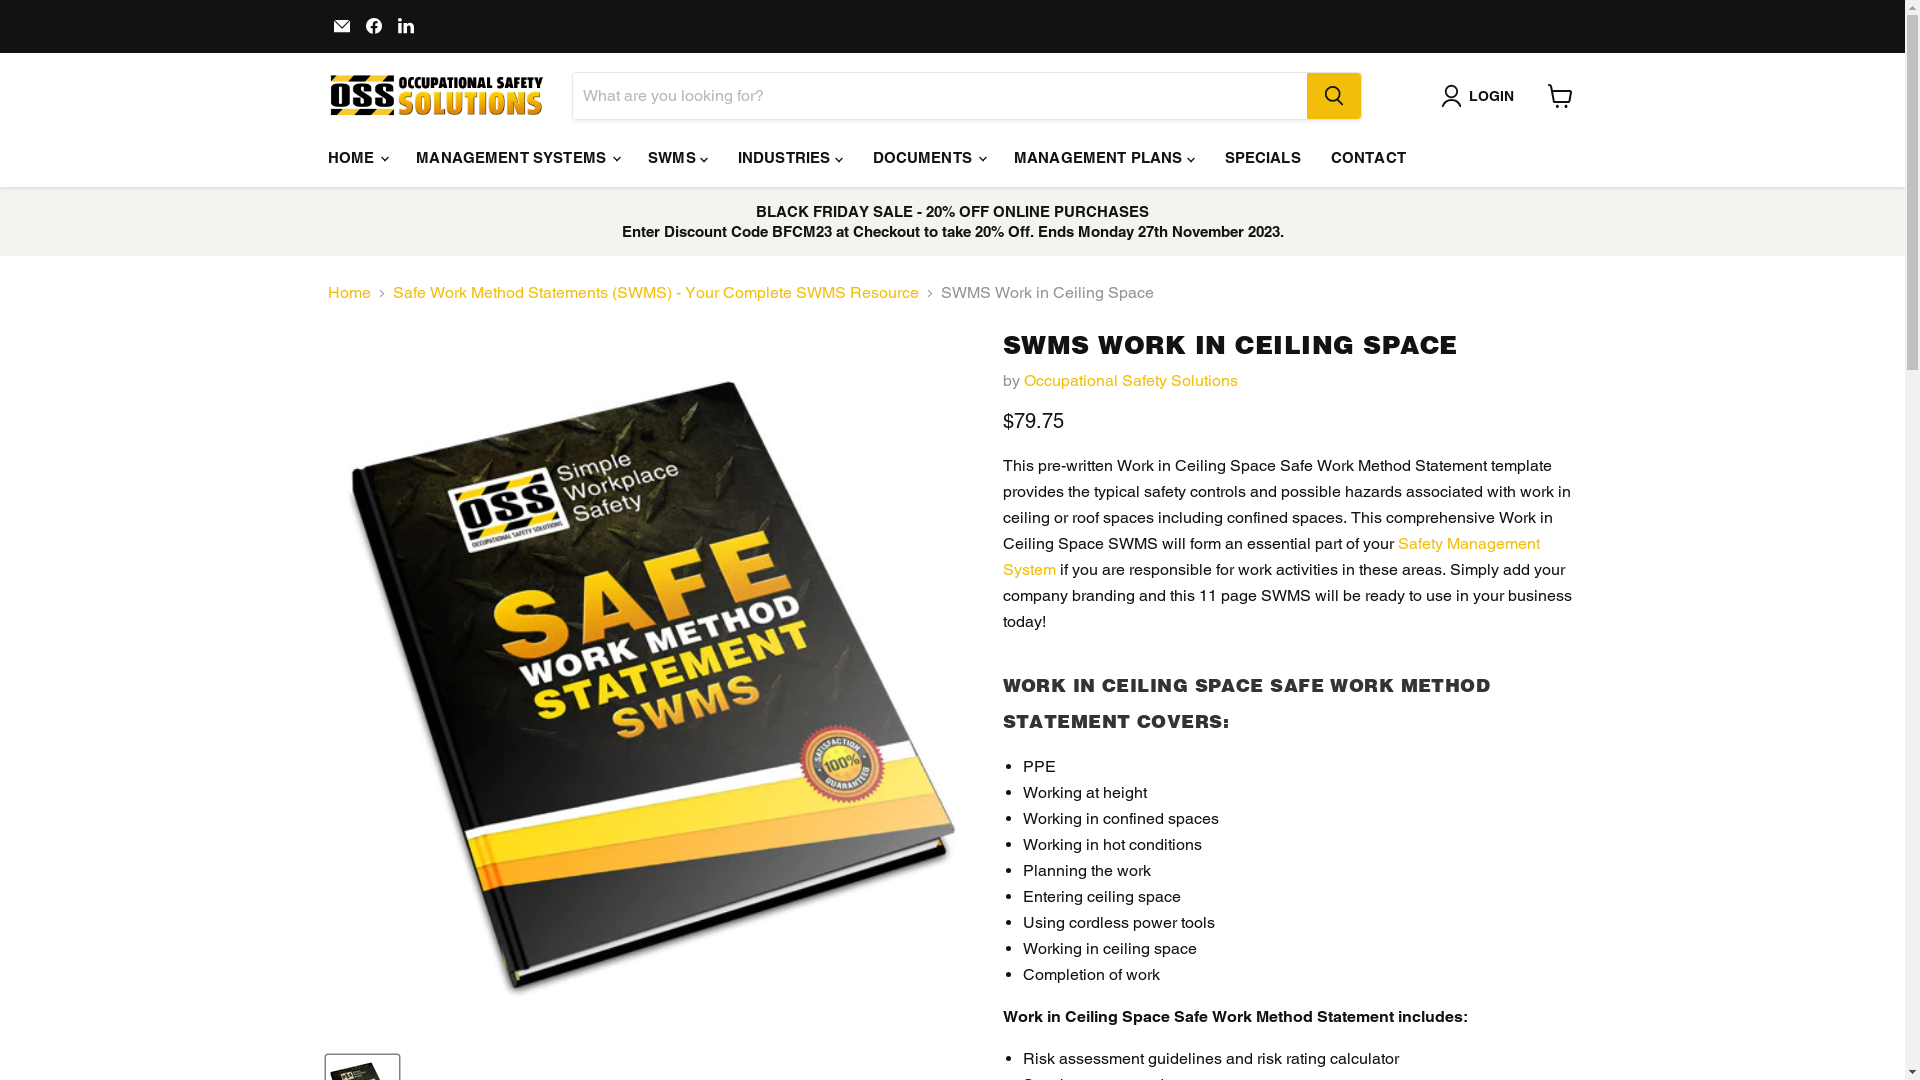 This screenshot has height=1080, width=1920. What do you see at coordinates (1368, 158) in the screenshot?
I see `CONTACT` at bounding box center [1368, 158].